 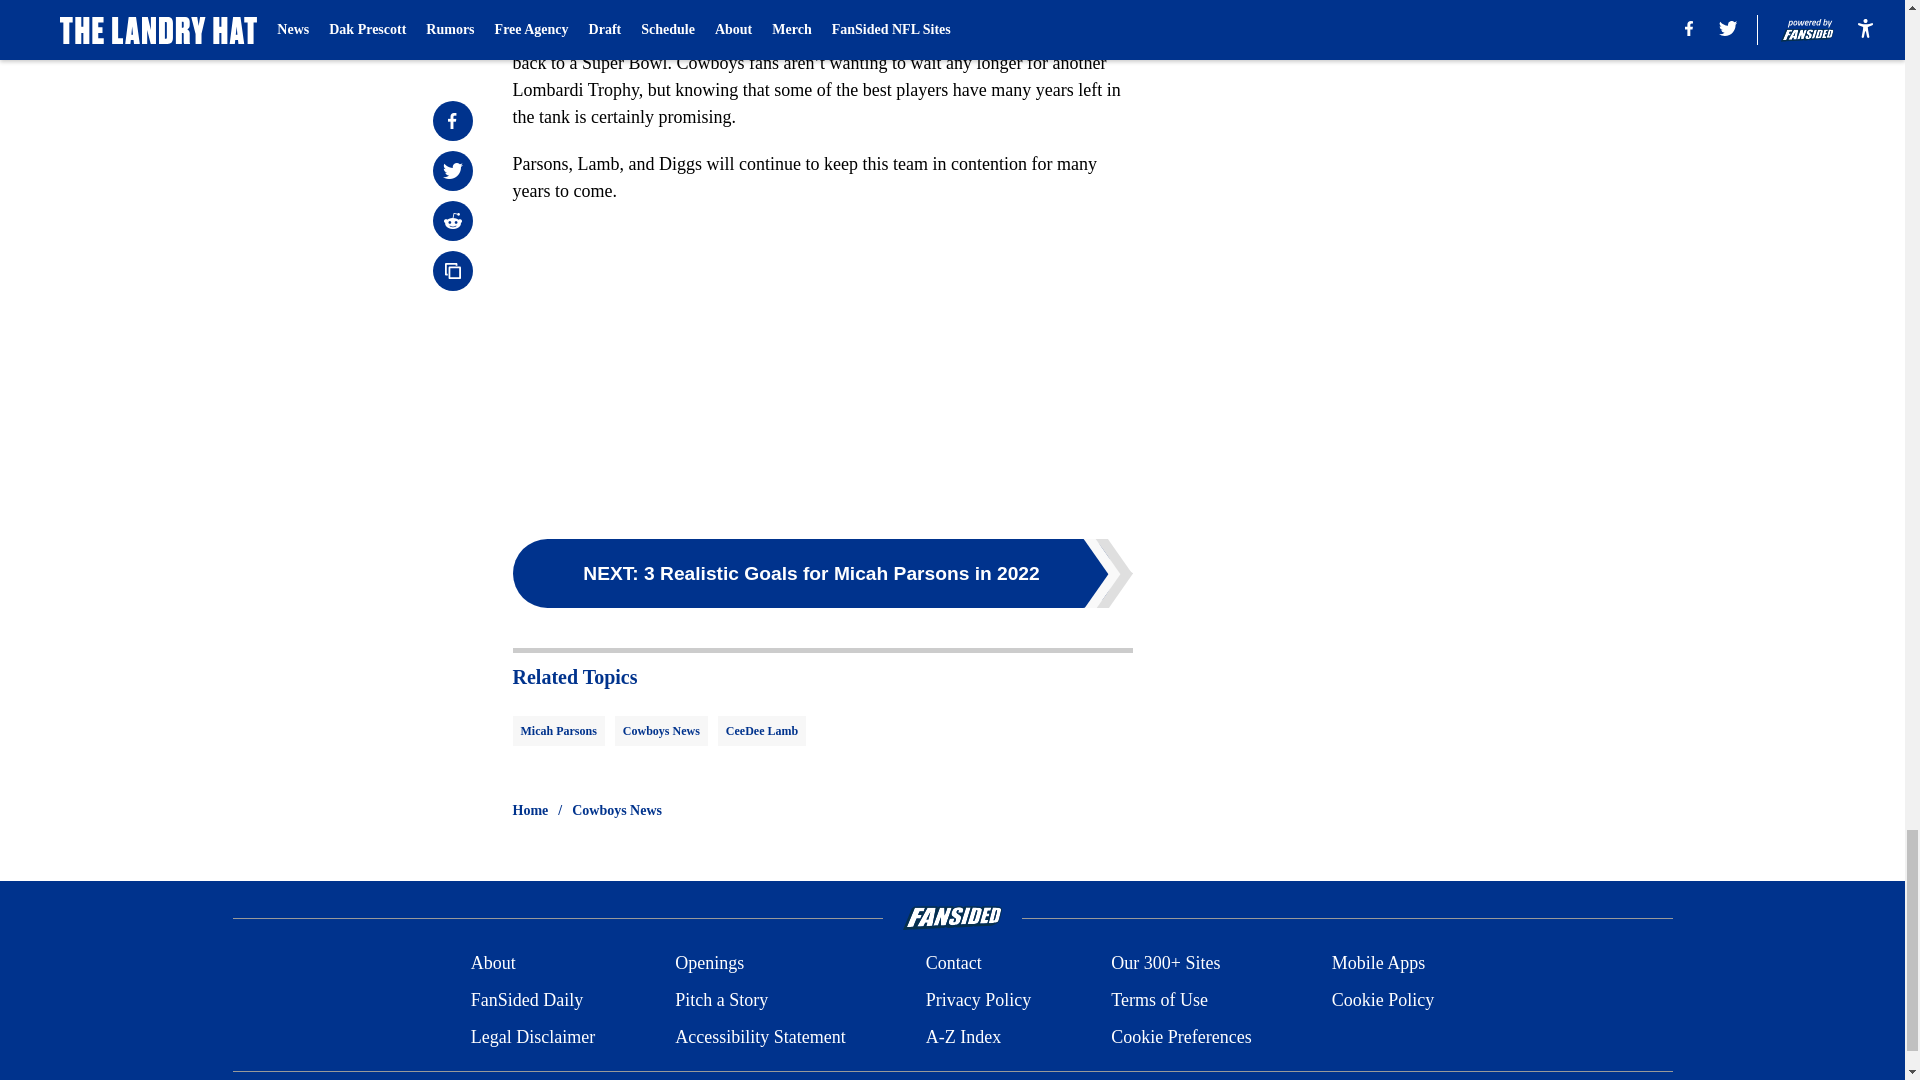 I want to click on Cowboys News, so click(x=661, y=731).